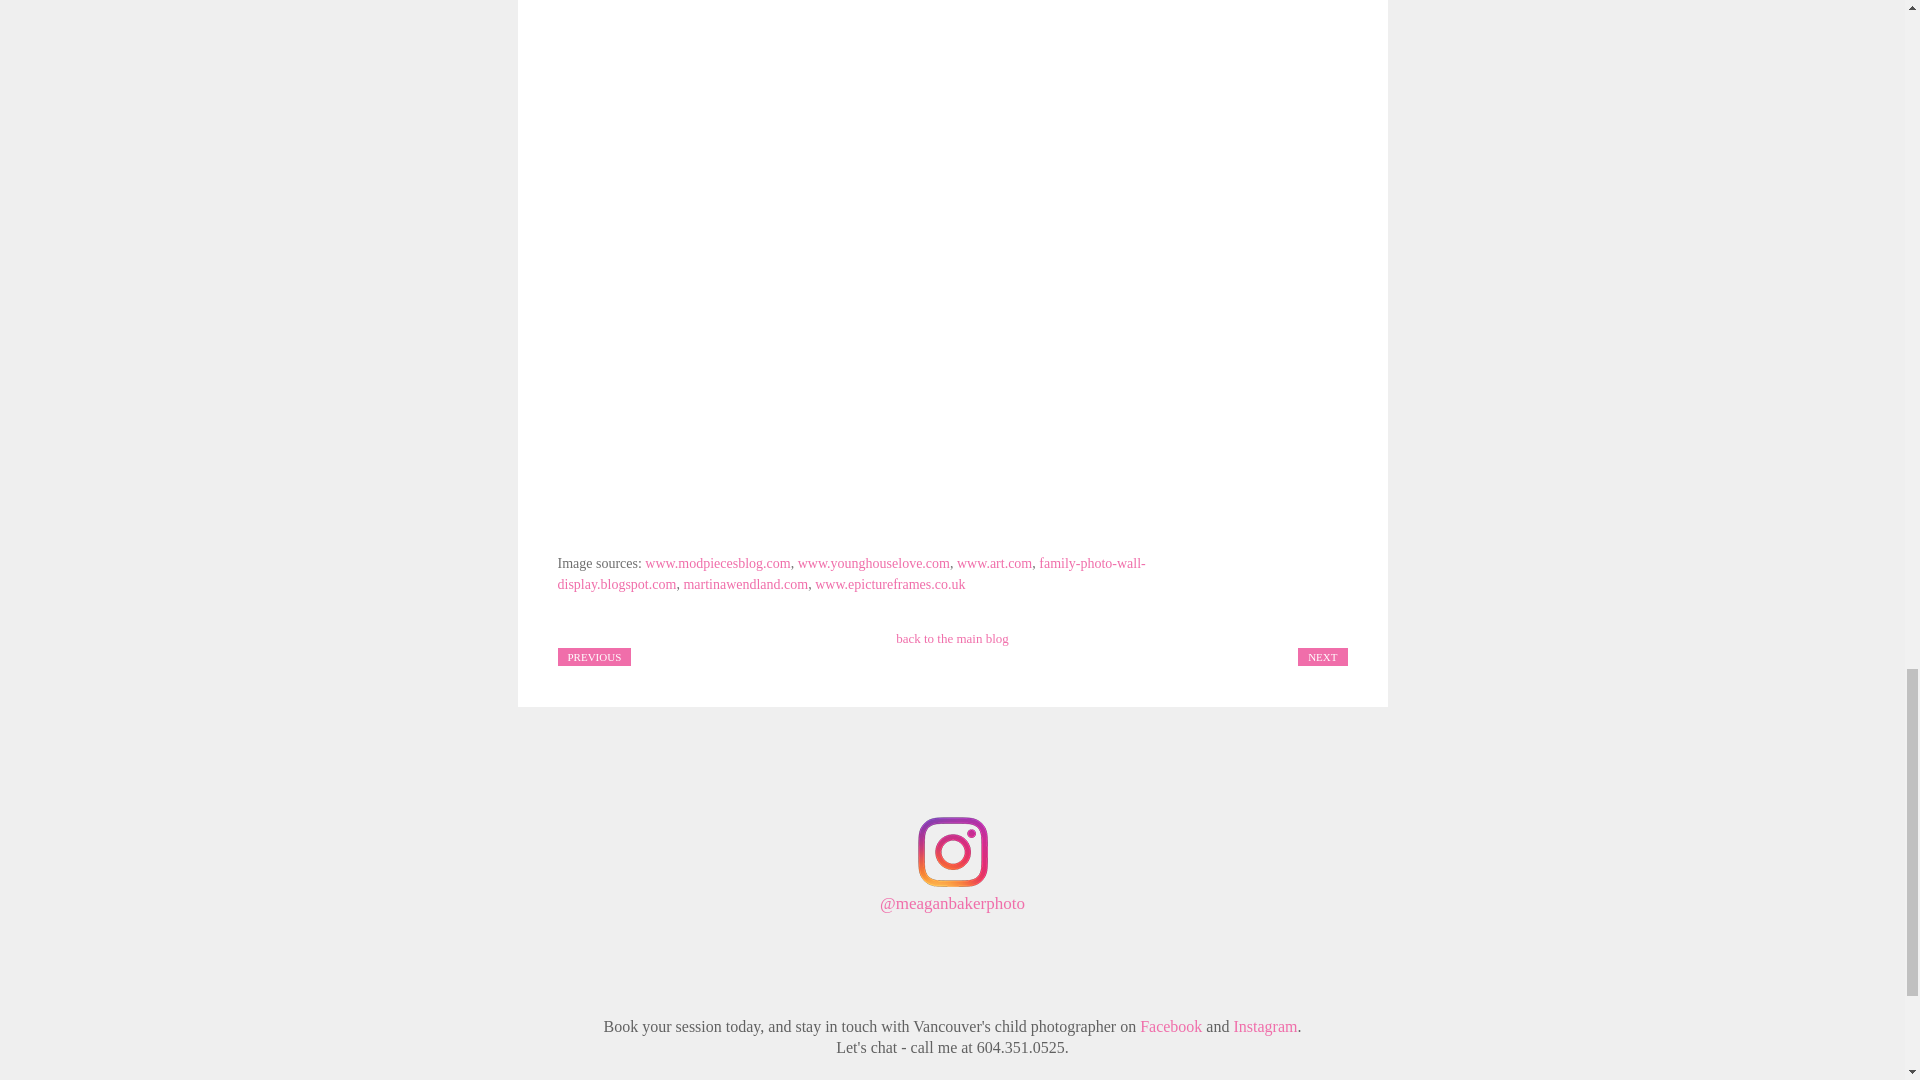  I want to click on www.epictureframes.co.uk, so click(890, 584).